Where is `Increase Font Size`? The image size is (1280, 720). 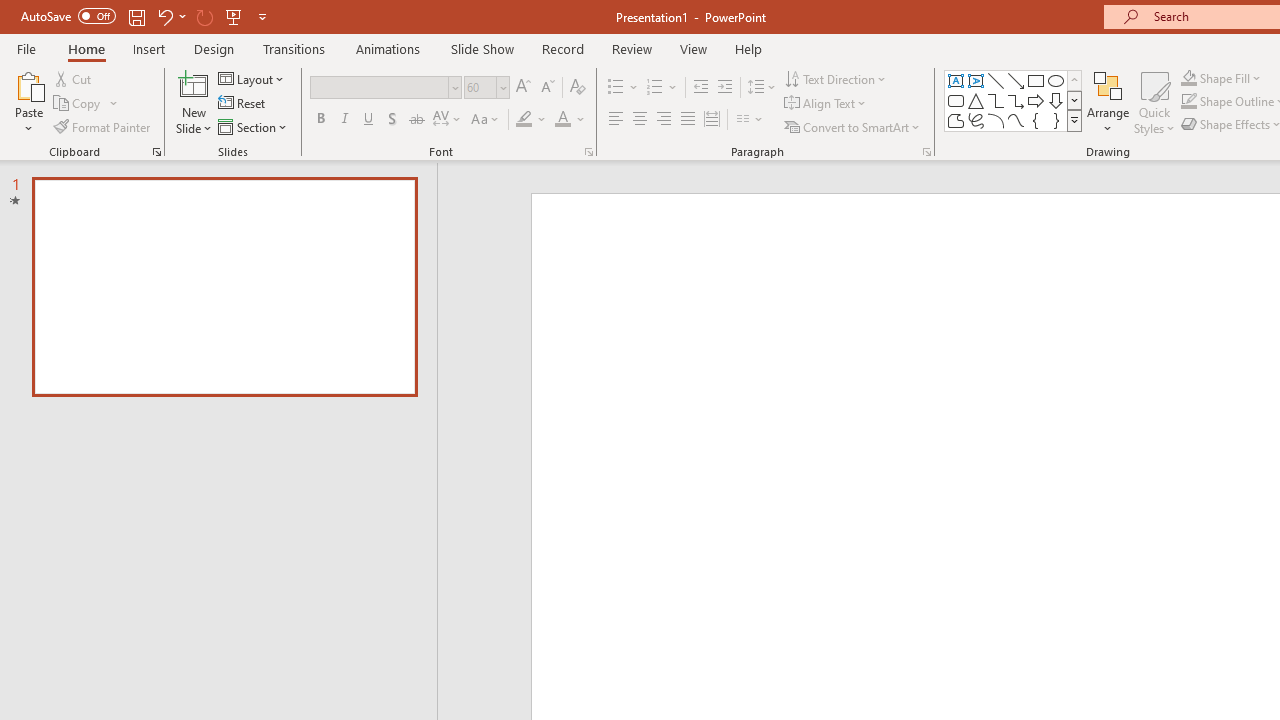 Increase Font Size is located at coordinates (522, 88).